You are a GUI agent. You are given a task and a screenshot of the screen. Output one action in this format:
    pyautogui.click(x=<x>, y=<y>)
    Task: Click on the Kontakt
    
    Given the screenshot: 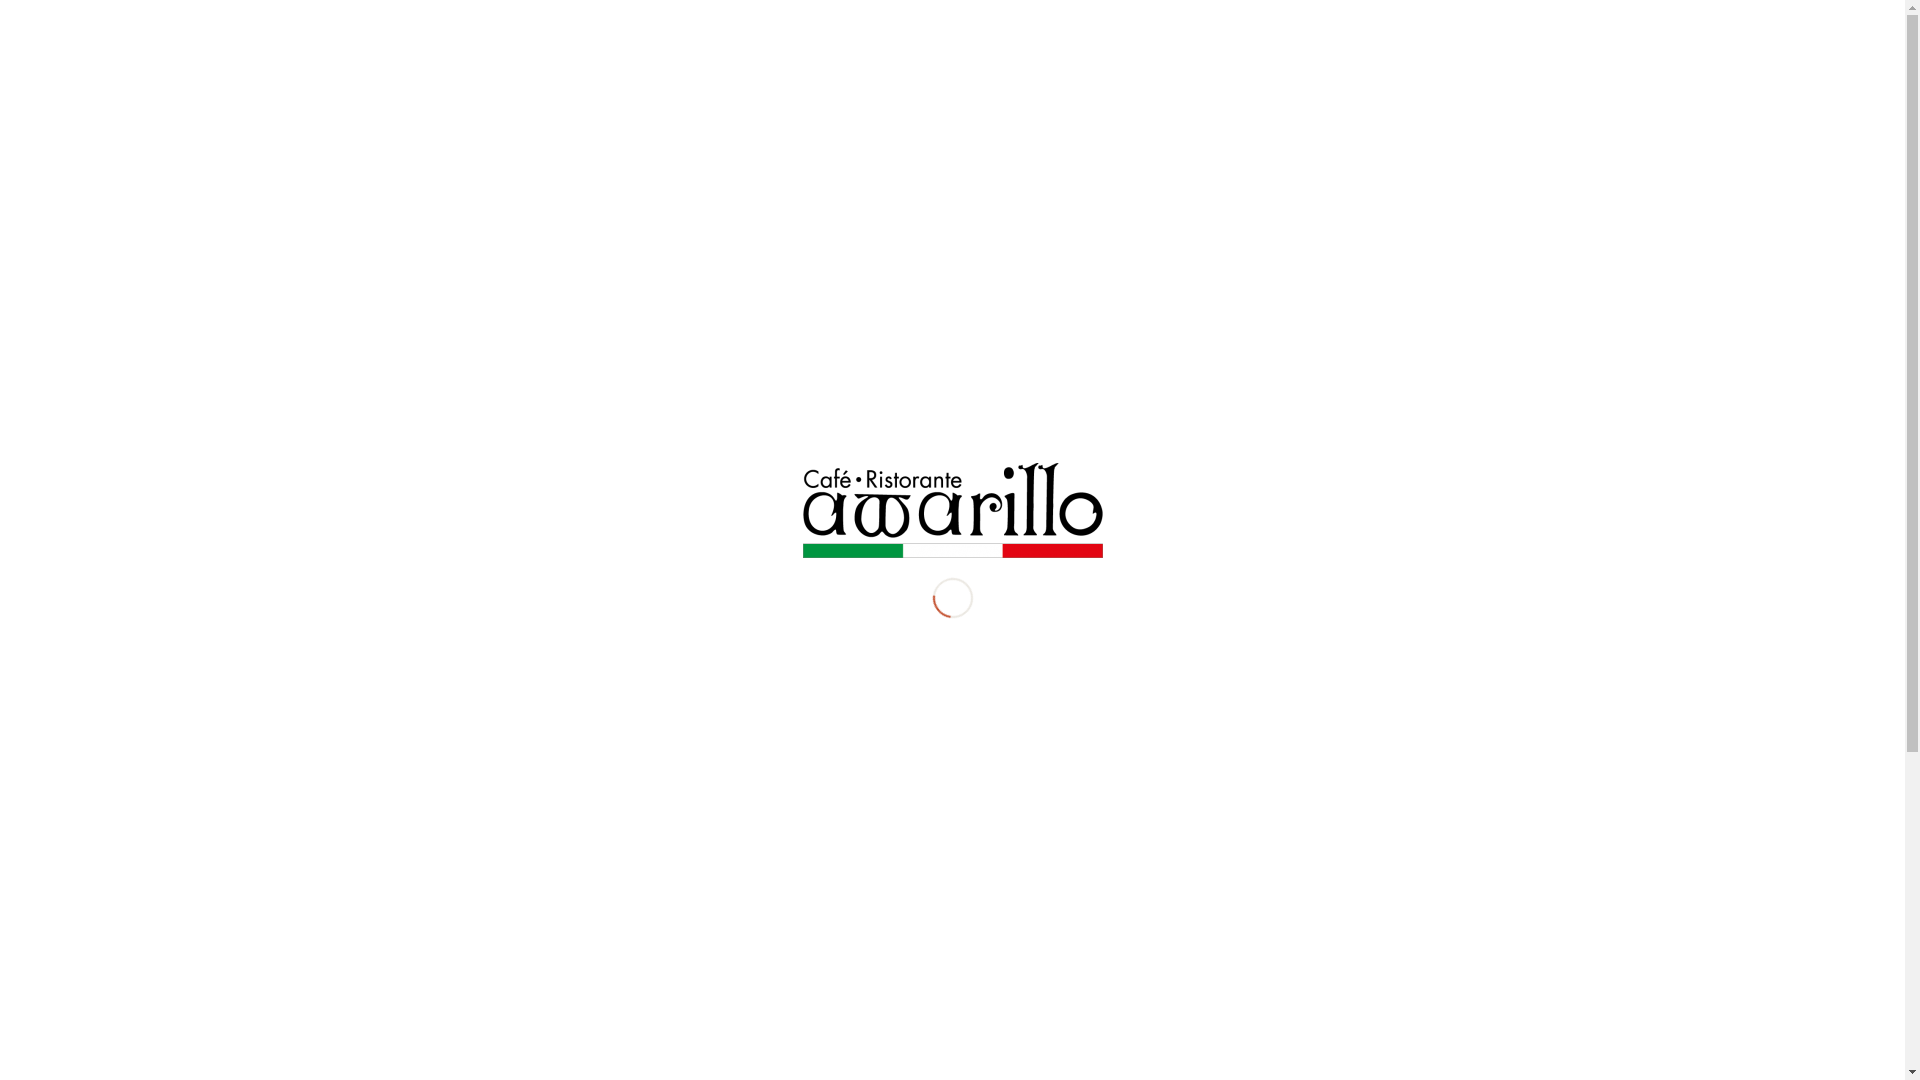 What is the action you would take?
    pyautogui.click(x=1448, y=81)
    